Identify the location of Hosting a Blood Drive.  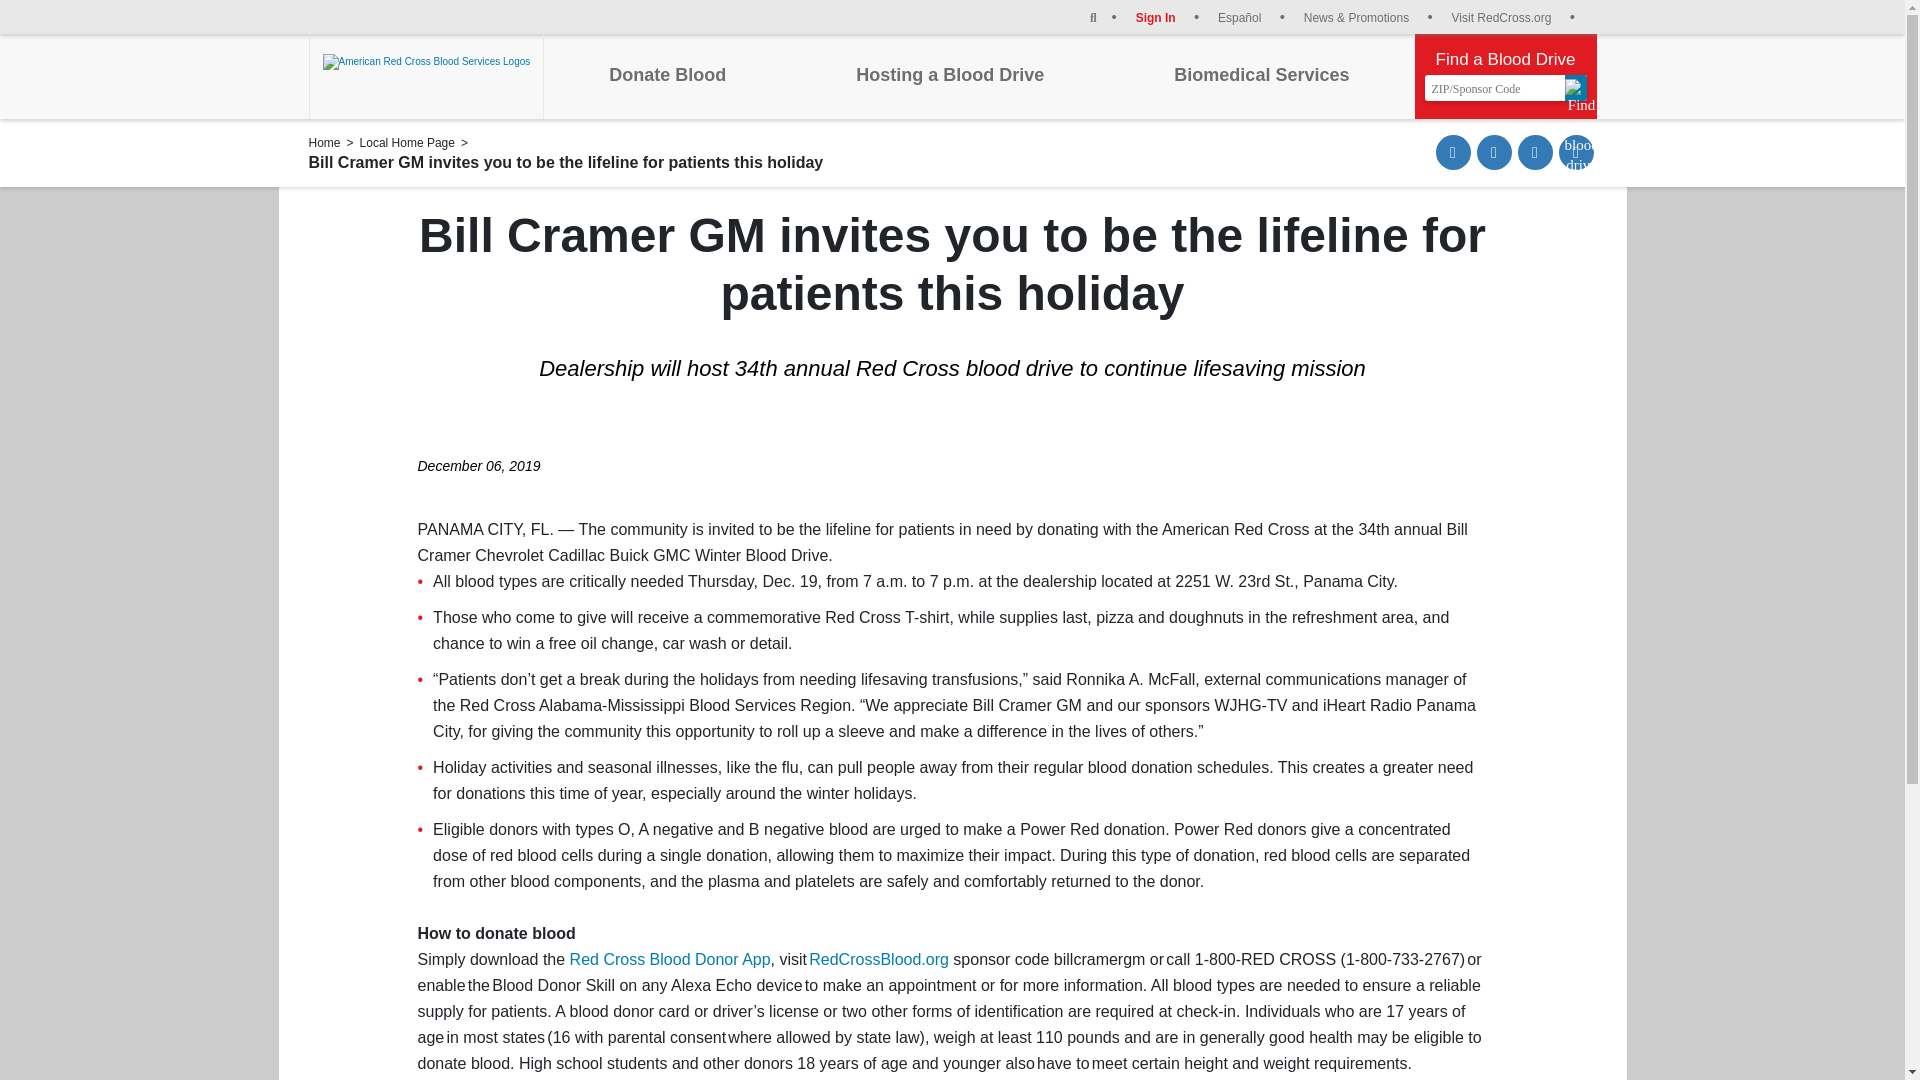
(950, 74).